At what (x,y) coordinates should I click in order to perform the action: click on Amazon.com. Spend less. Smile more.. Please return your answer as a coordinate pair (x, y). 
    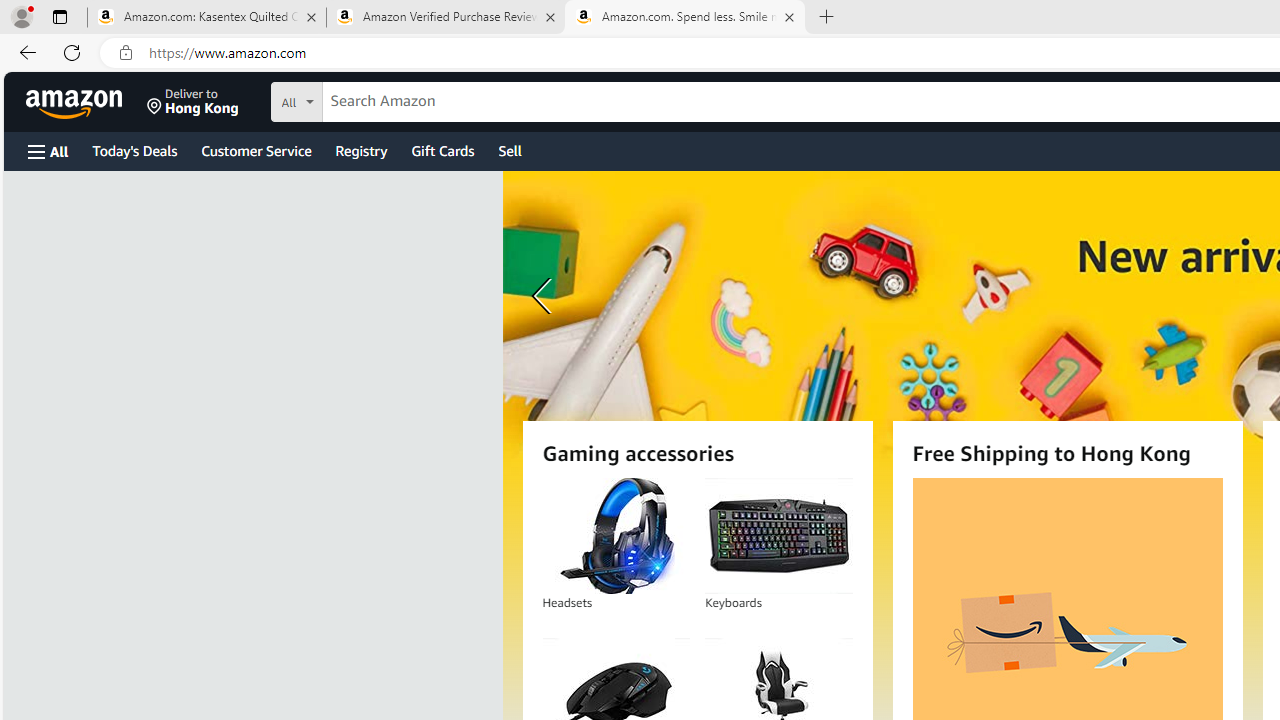
    Looking at the image, I should click on (684, 18).